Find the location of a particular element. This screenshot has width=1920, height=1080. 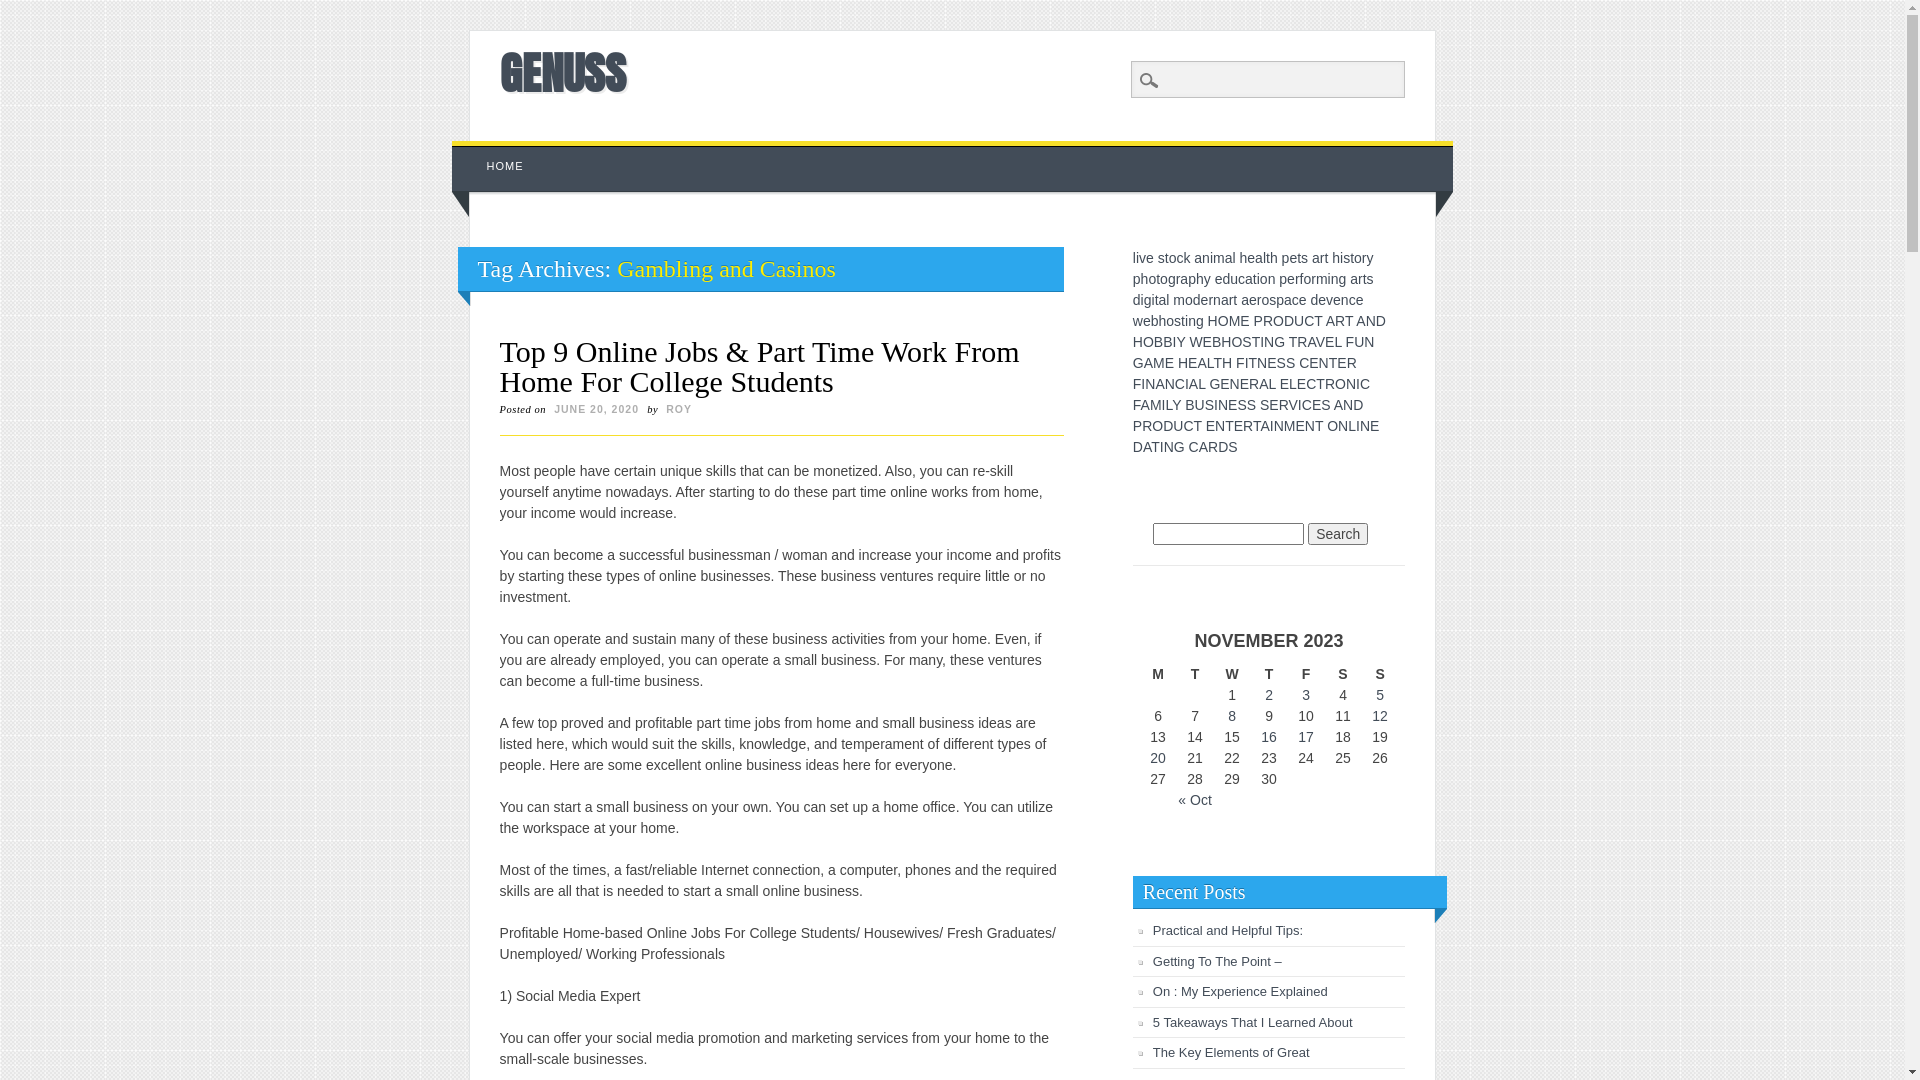

N is located at coordinates (1348, 405).